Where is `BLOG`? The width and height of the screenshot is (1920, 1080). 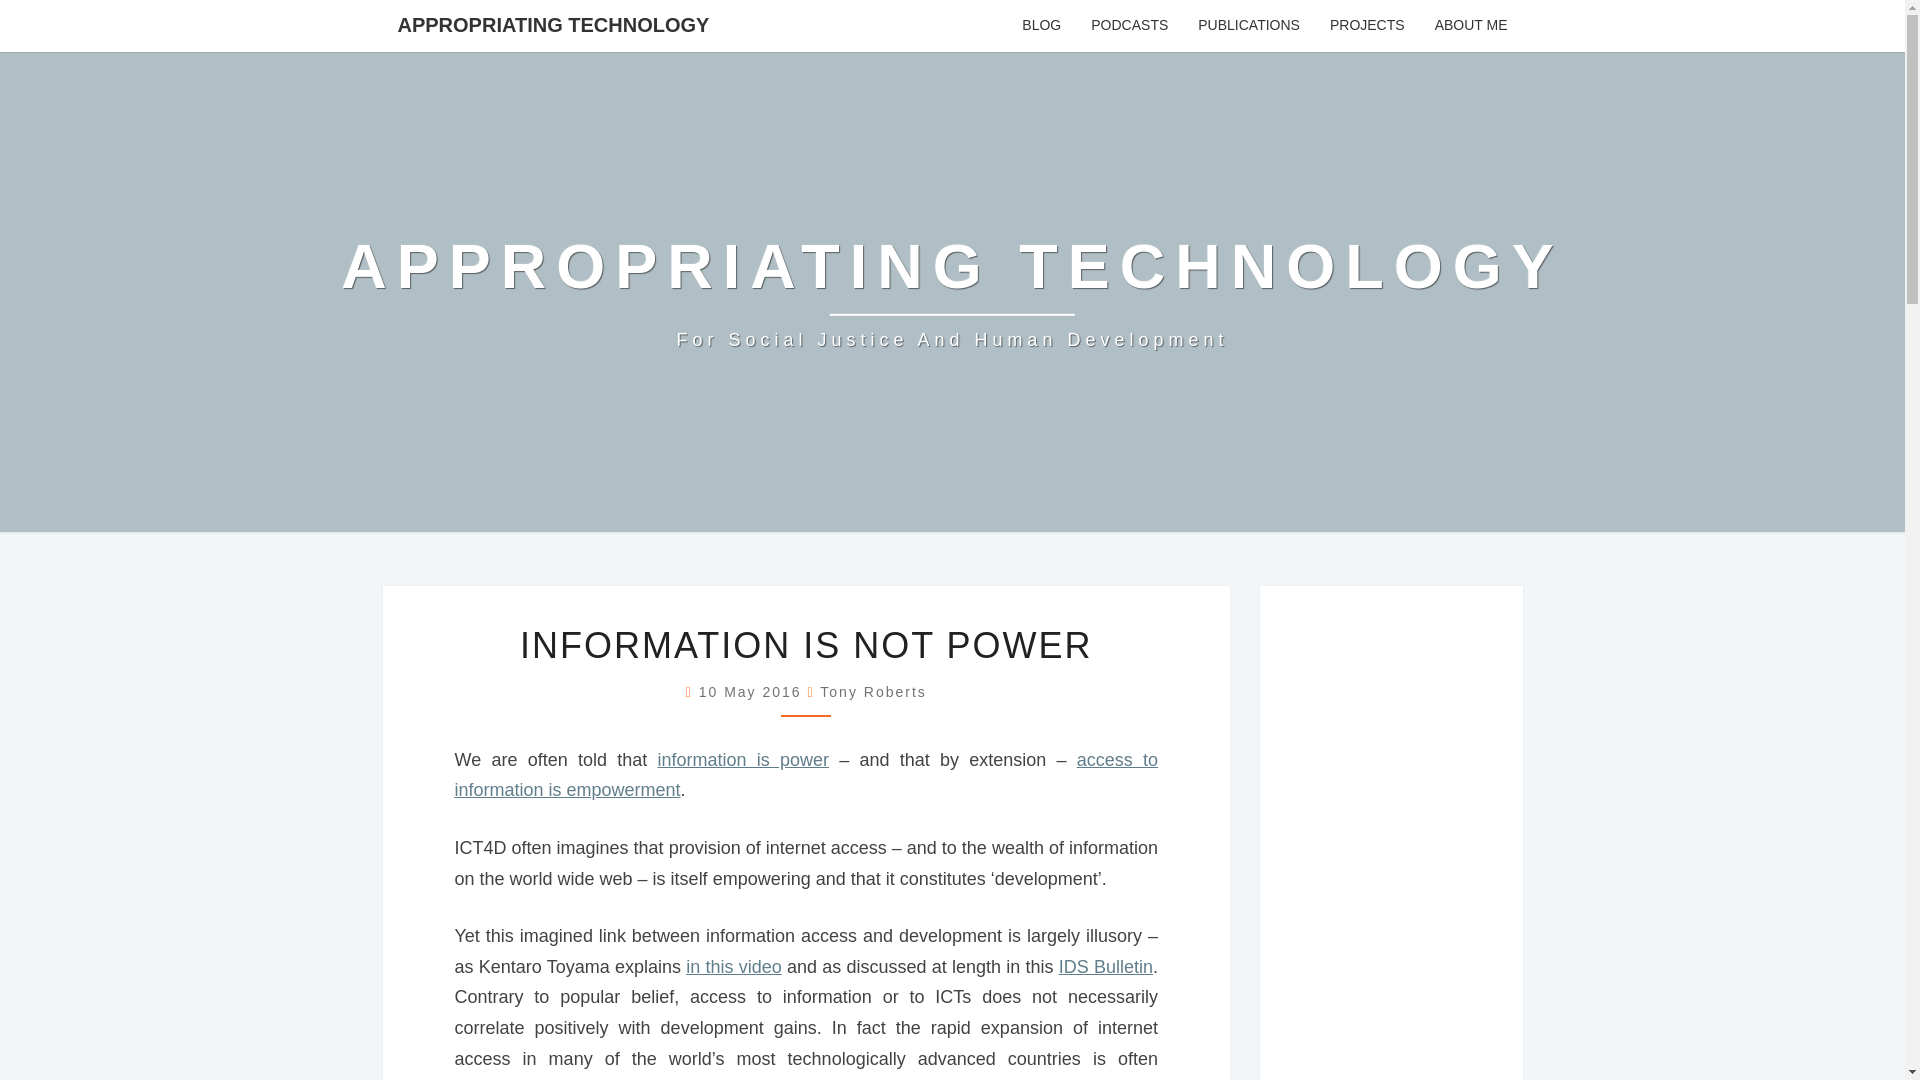
BLOG is located at coordinates (1040, 26).